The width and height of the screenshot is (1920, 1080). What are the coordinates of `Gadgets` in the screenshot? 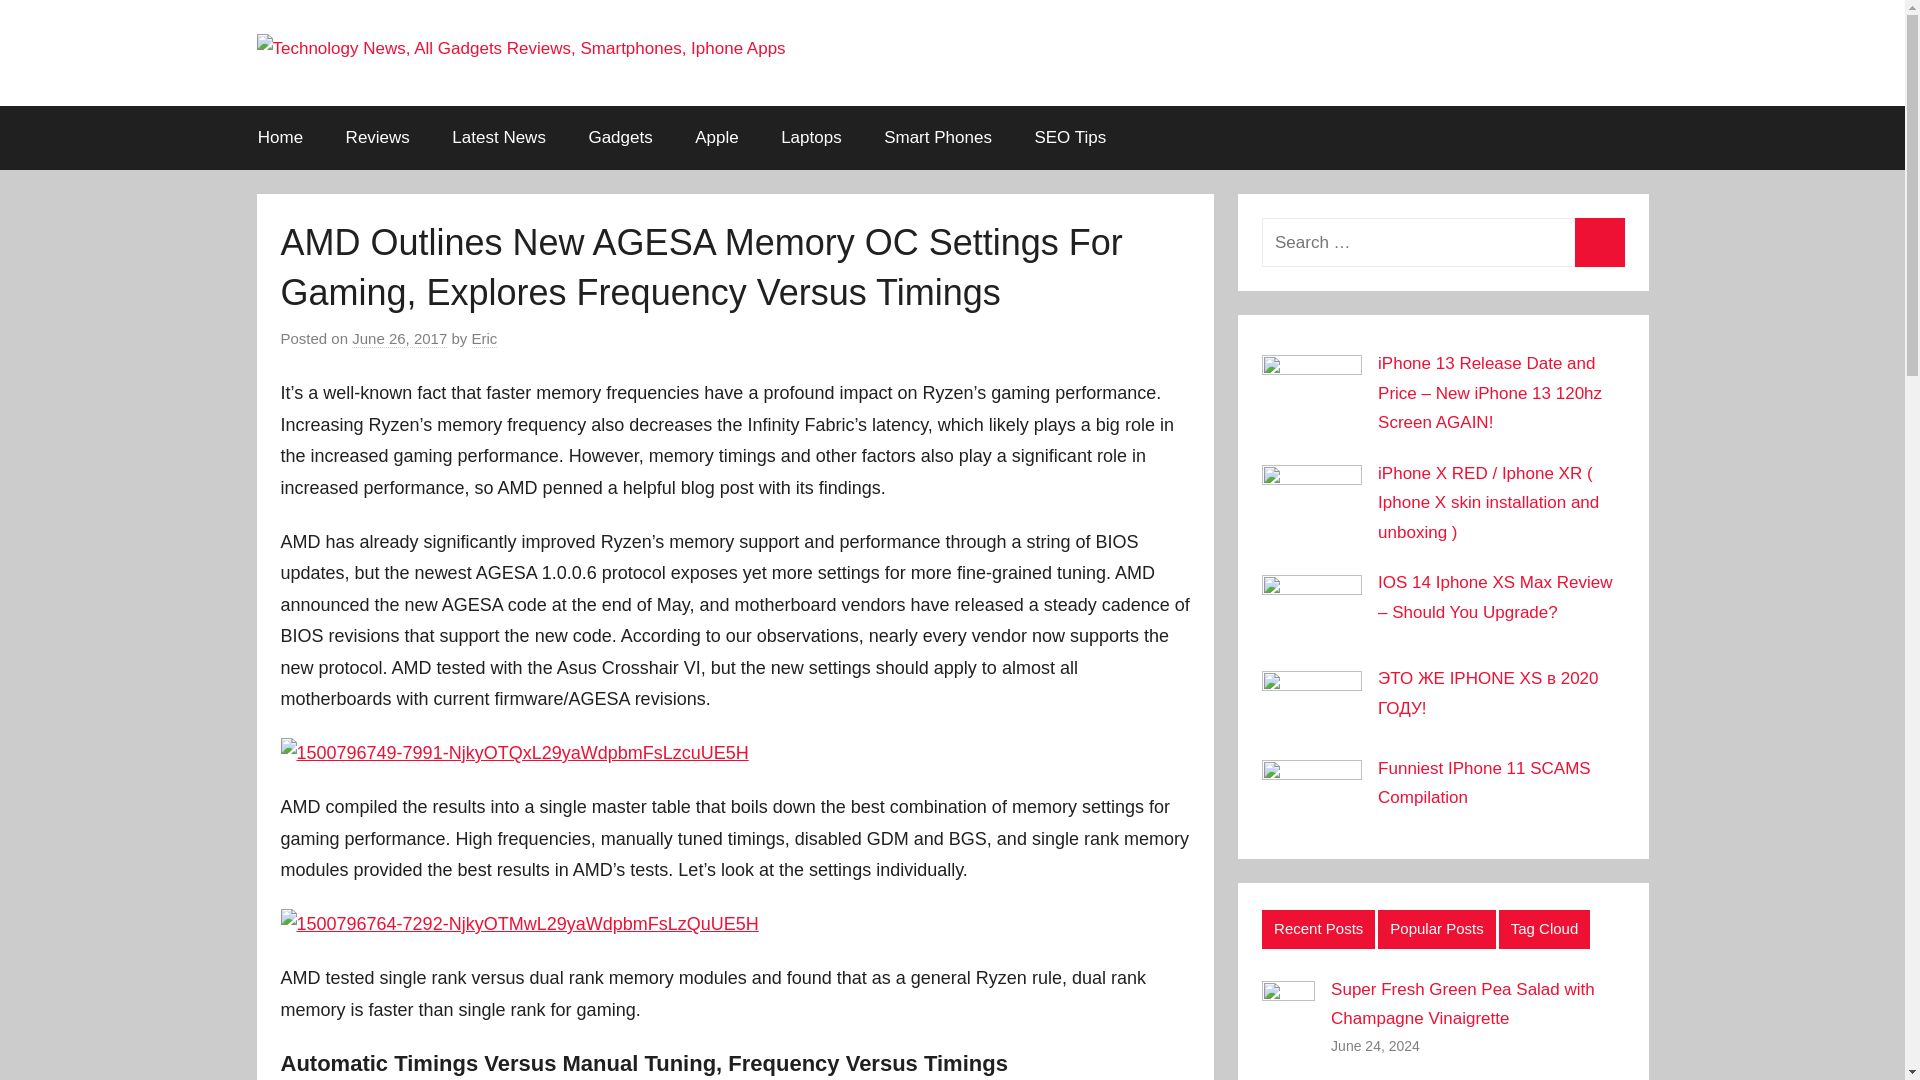 It's located at (620, 137).